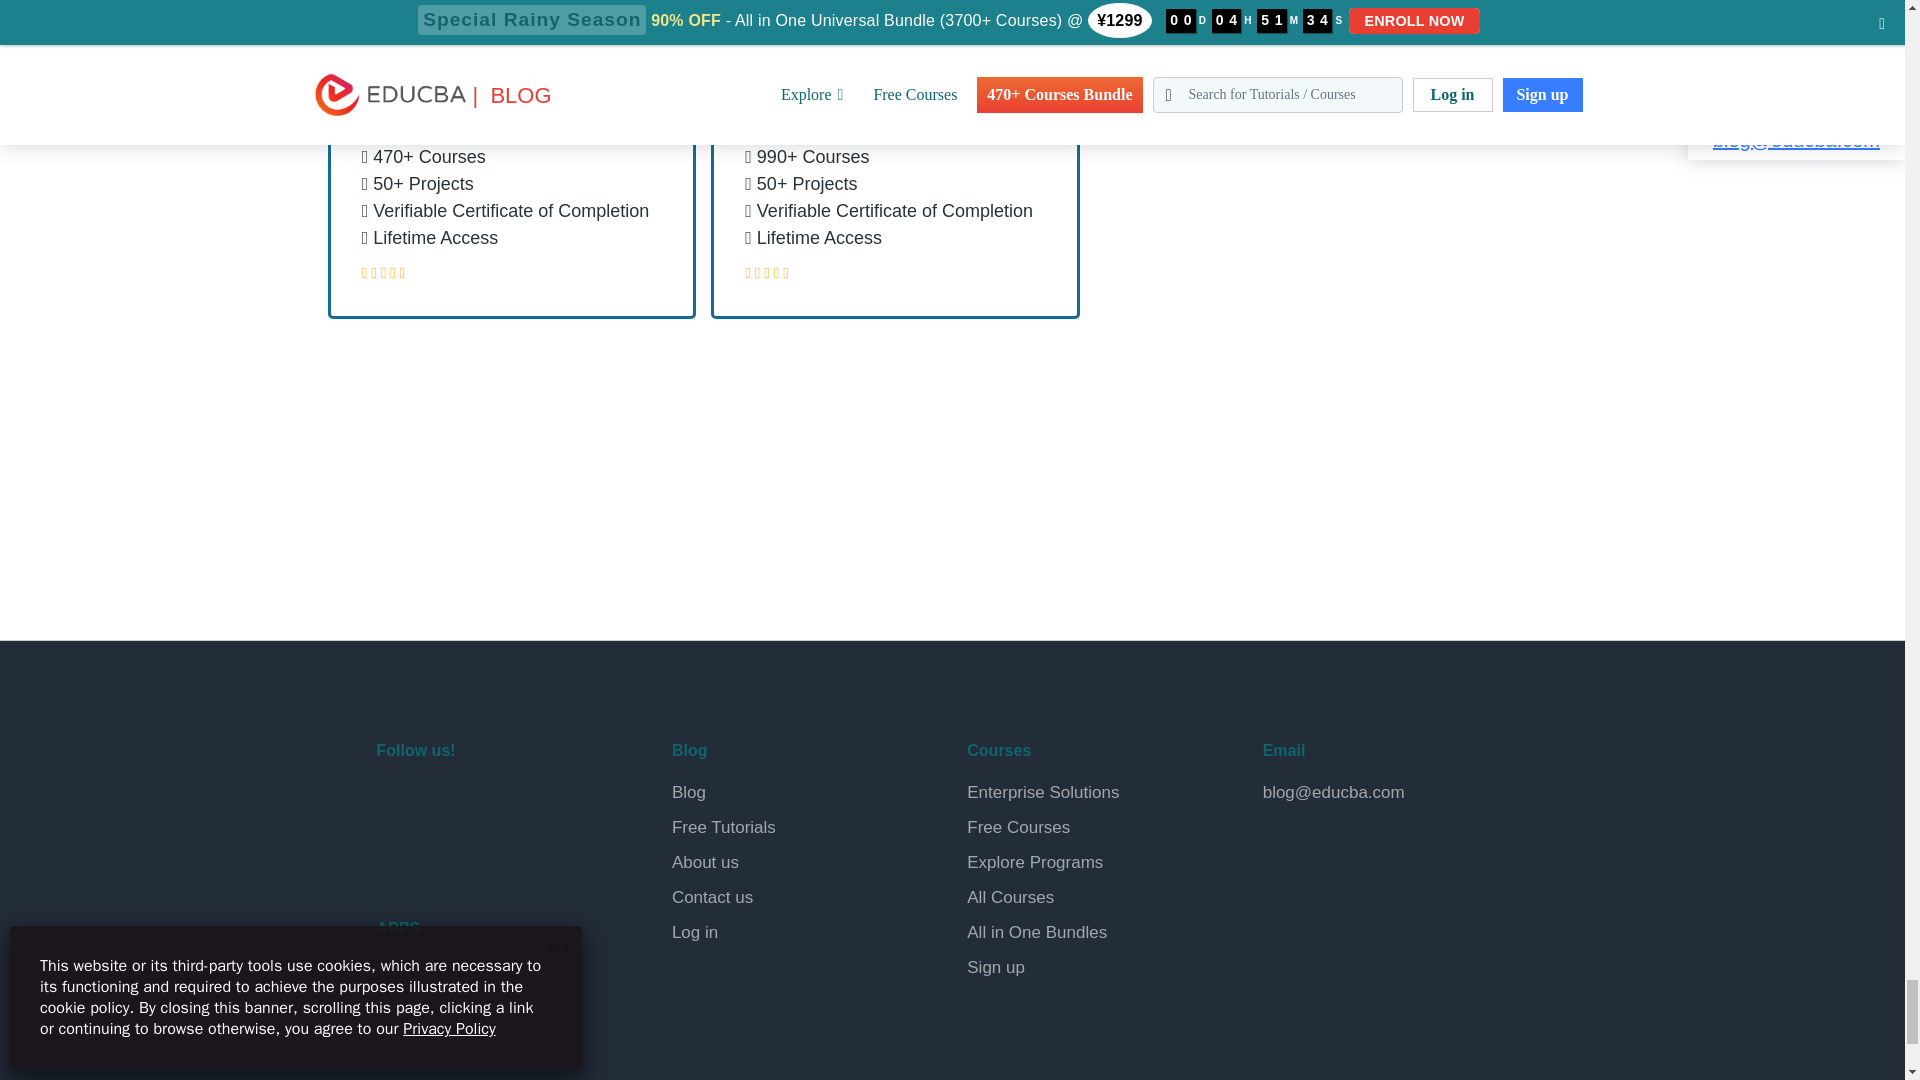  I want to click on EDUCBA Youtube, so click(396, 854).